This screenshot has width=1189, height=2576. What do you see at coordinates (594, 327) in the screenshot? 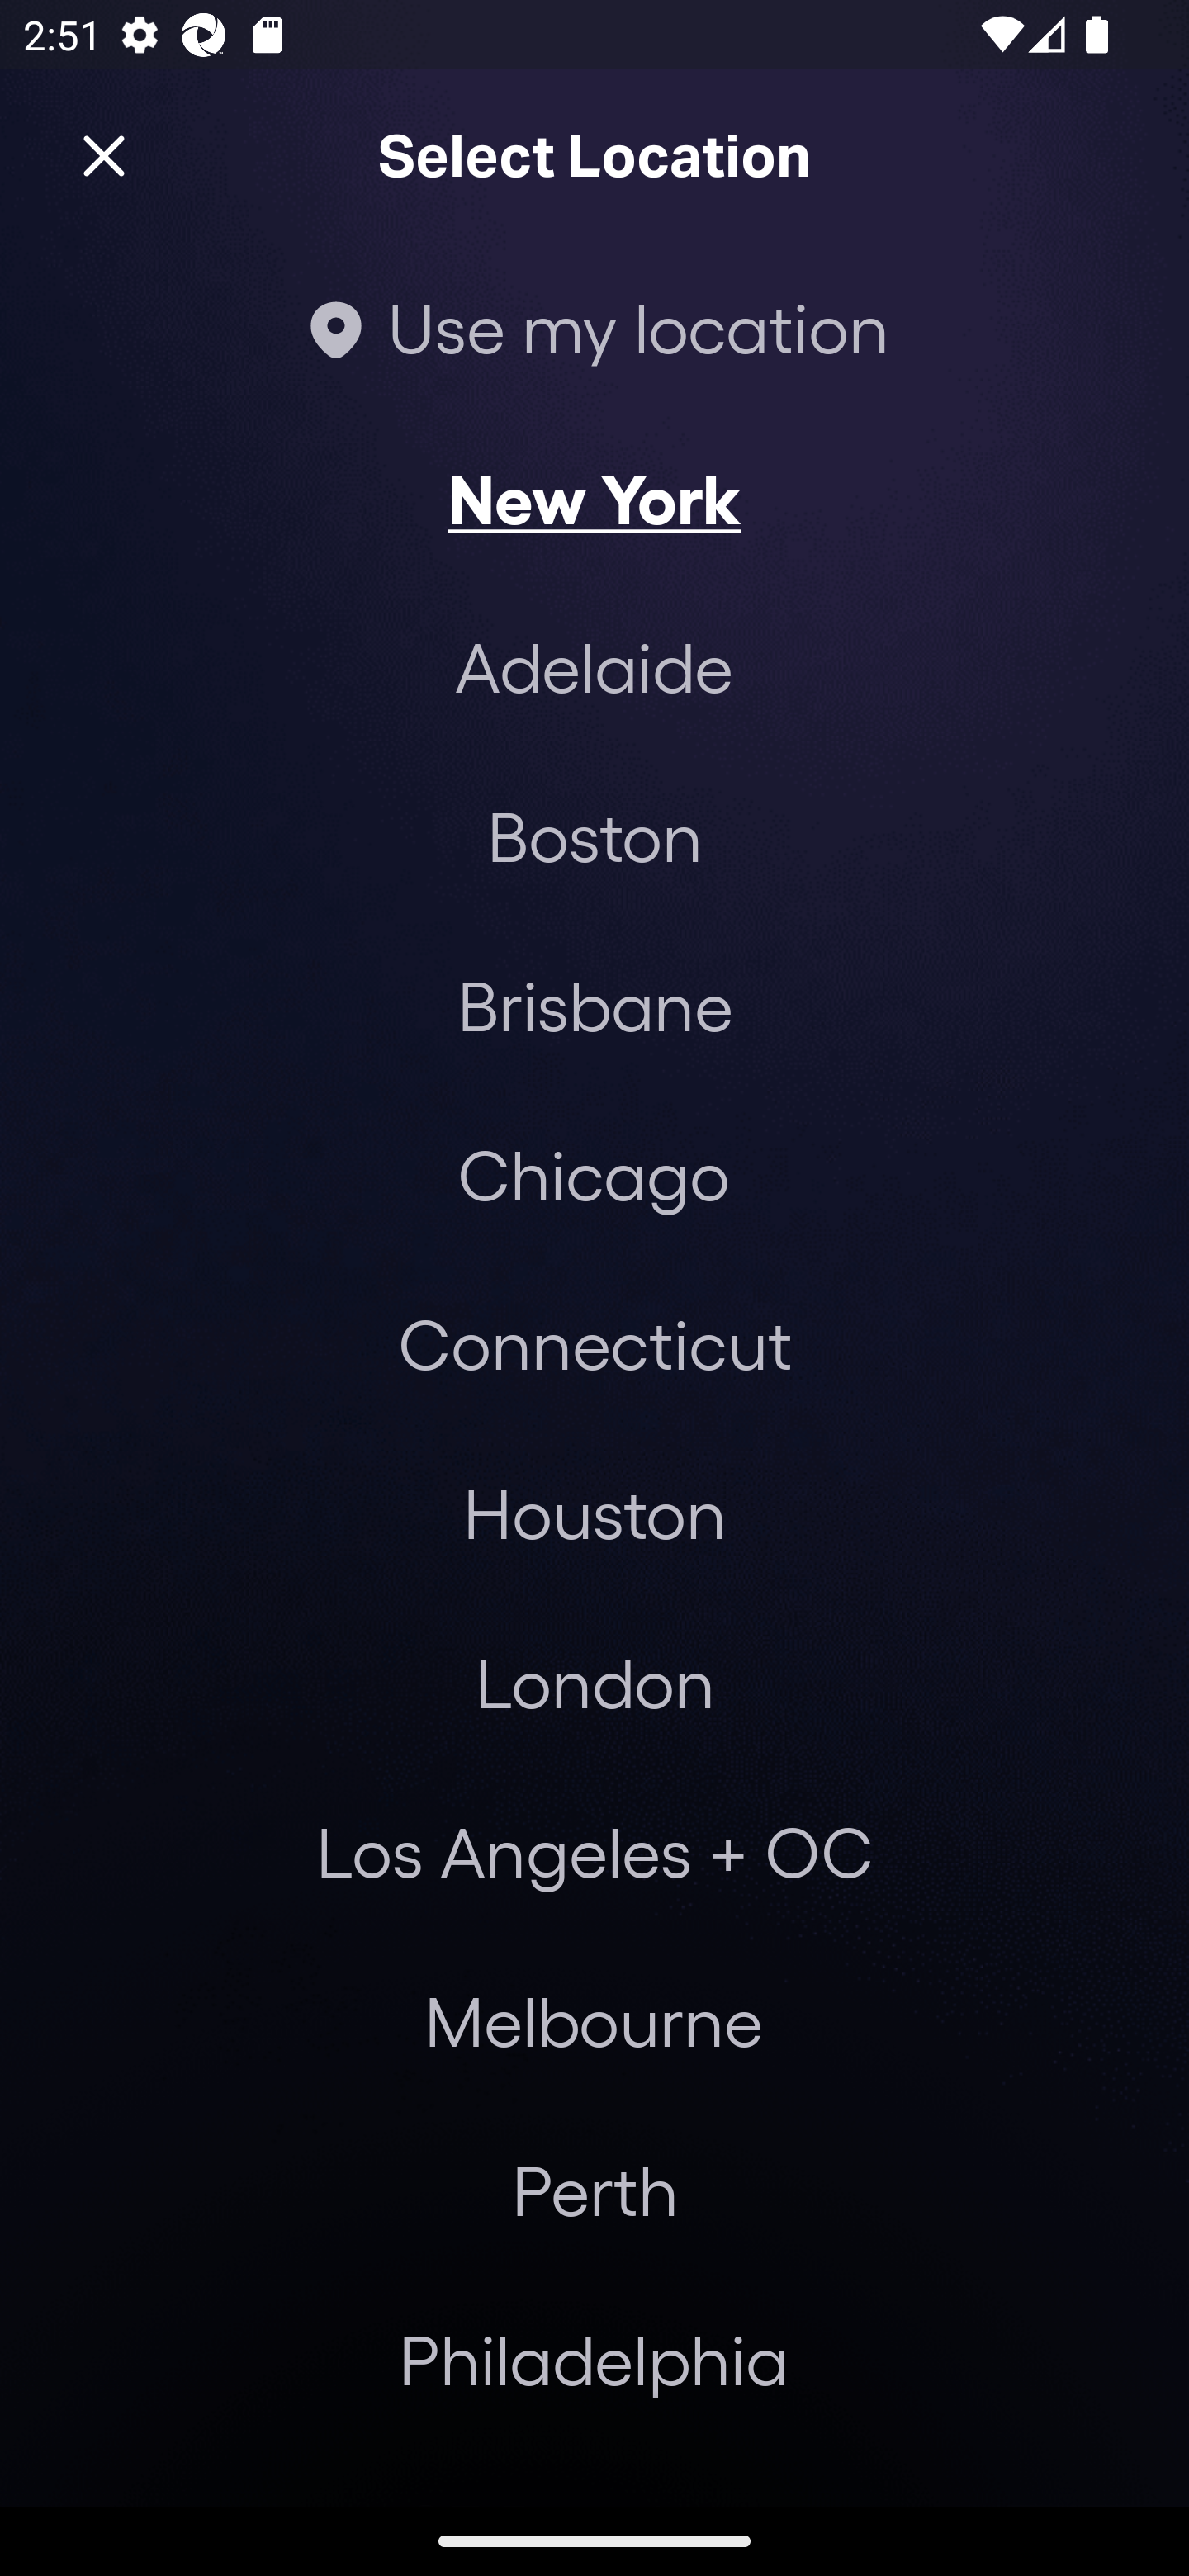
I see `   Use my location` at bounding box center [594, 327].